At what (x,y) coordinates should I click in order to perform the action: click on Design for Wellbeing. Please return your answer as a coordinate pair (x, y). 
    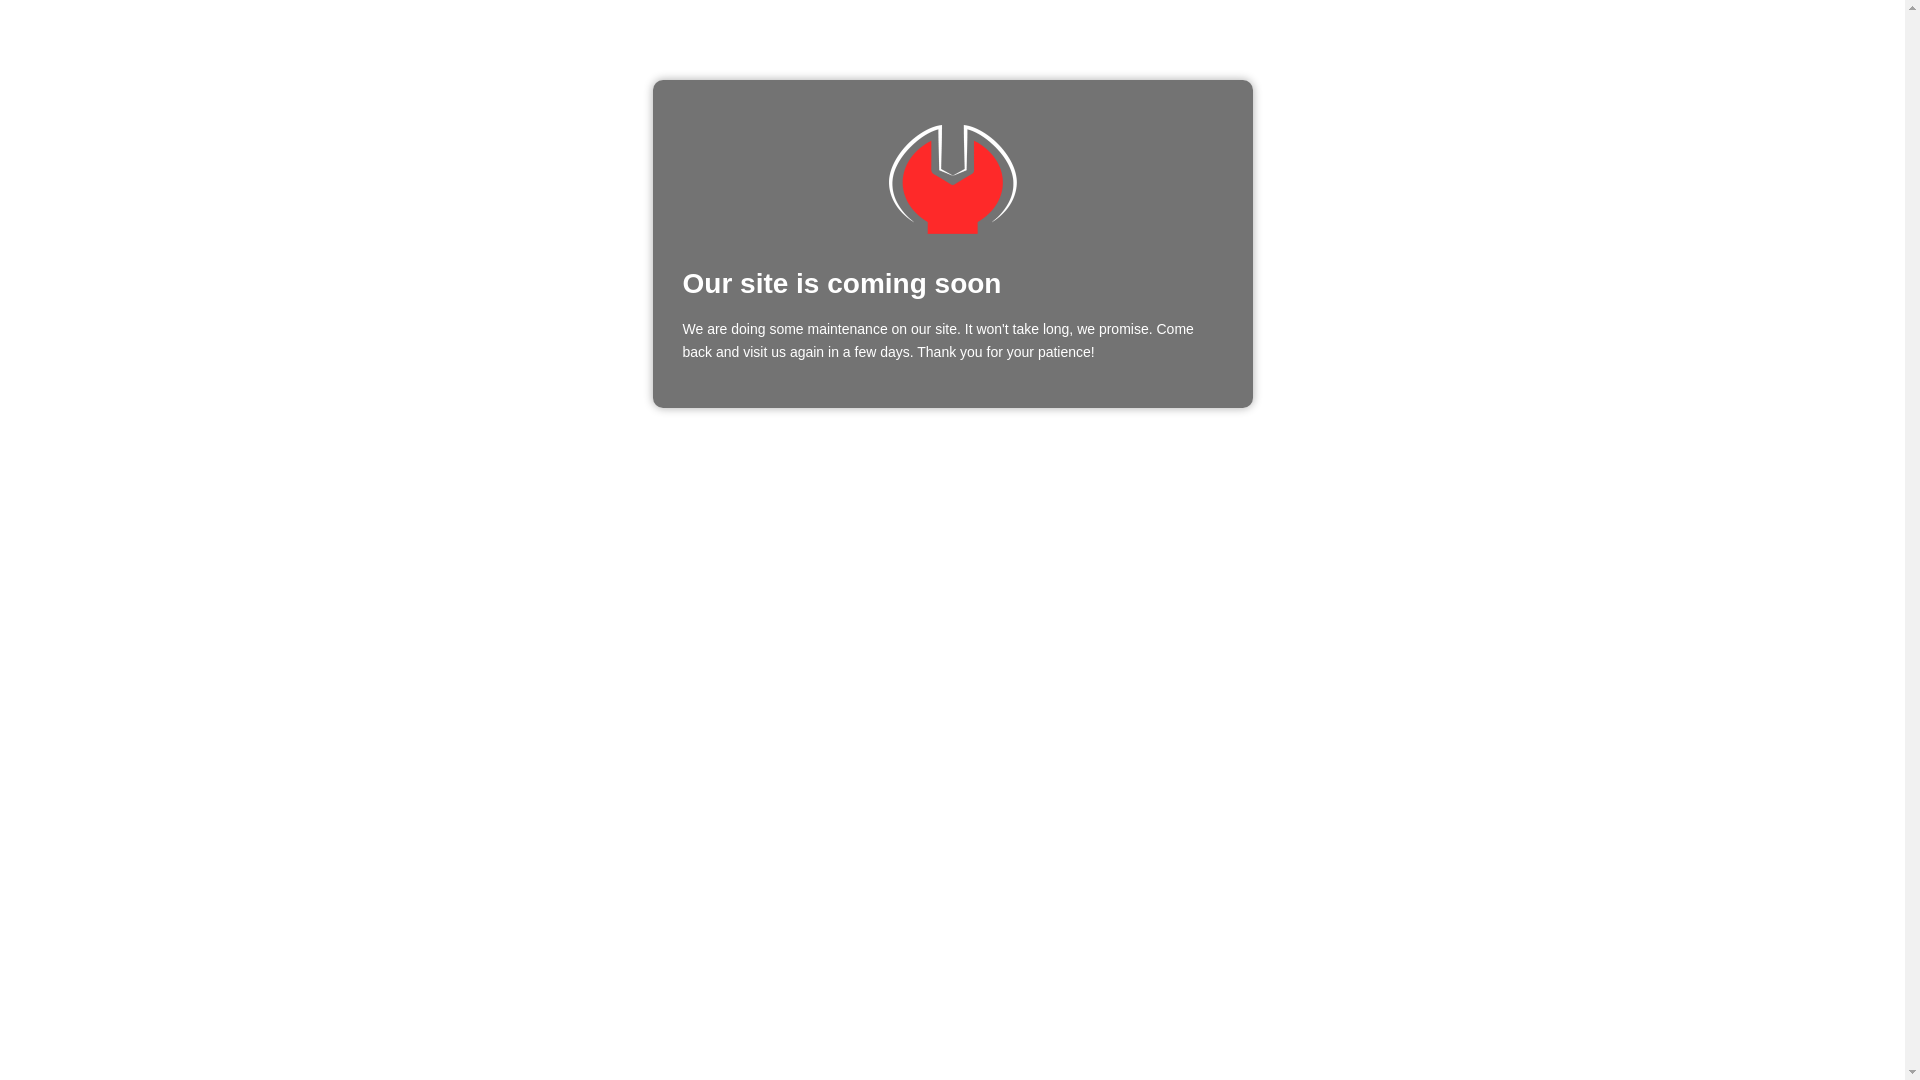
    Looking at the image, I should click on (952, 180).